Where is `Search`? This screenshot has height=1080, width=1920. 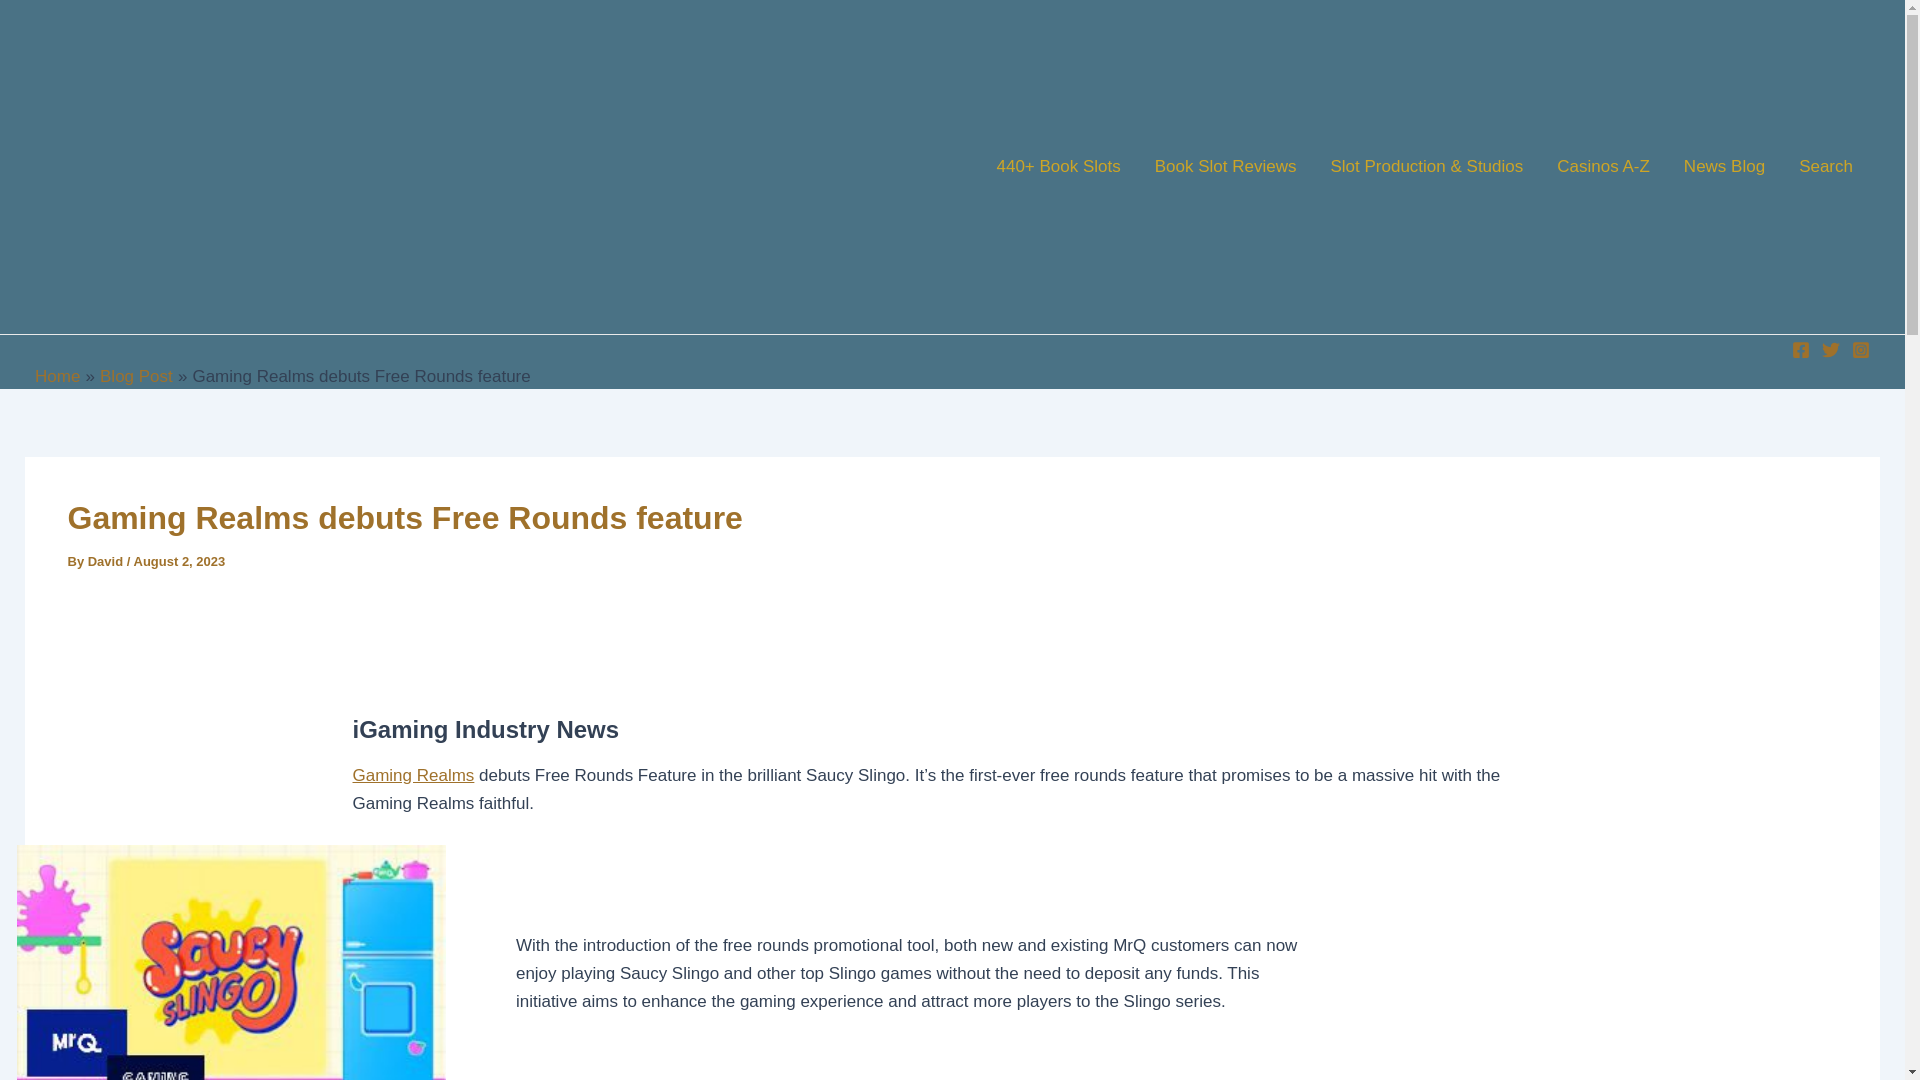 Search is located at coordinates (1826, 166).